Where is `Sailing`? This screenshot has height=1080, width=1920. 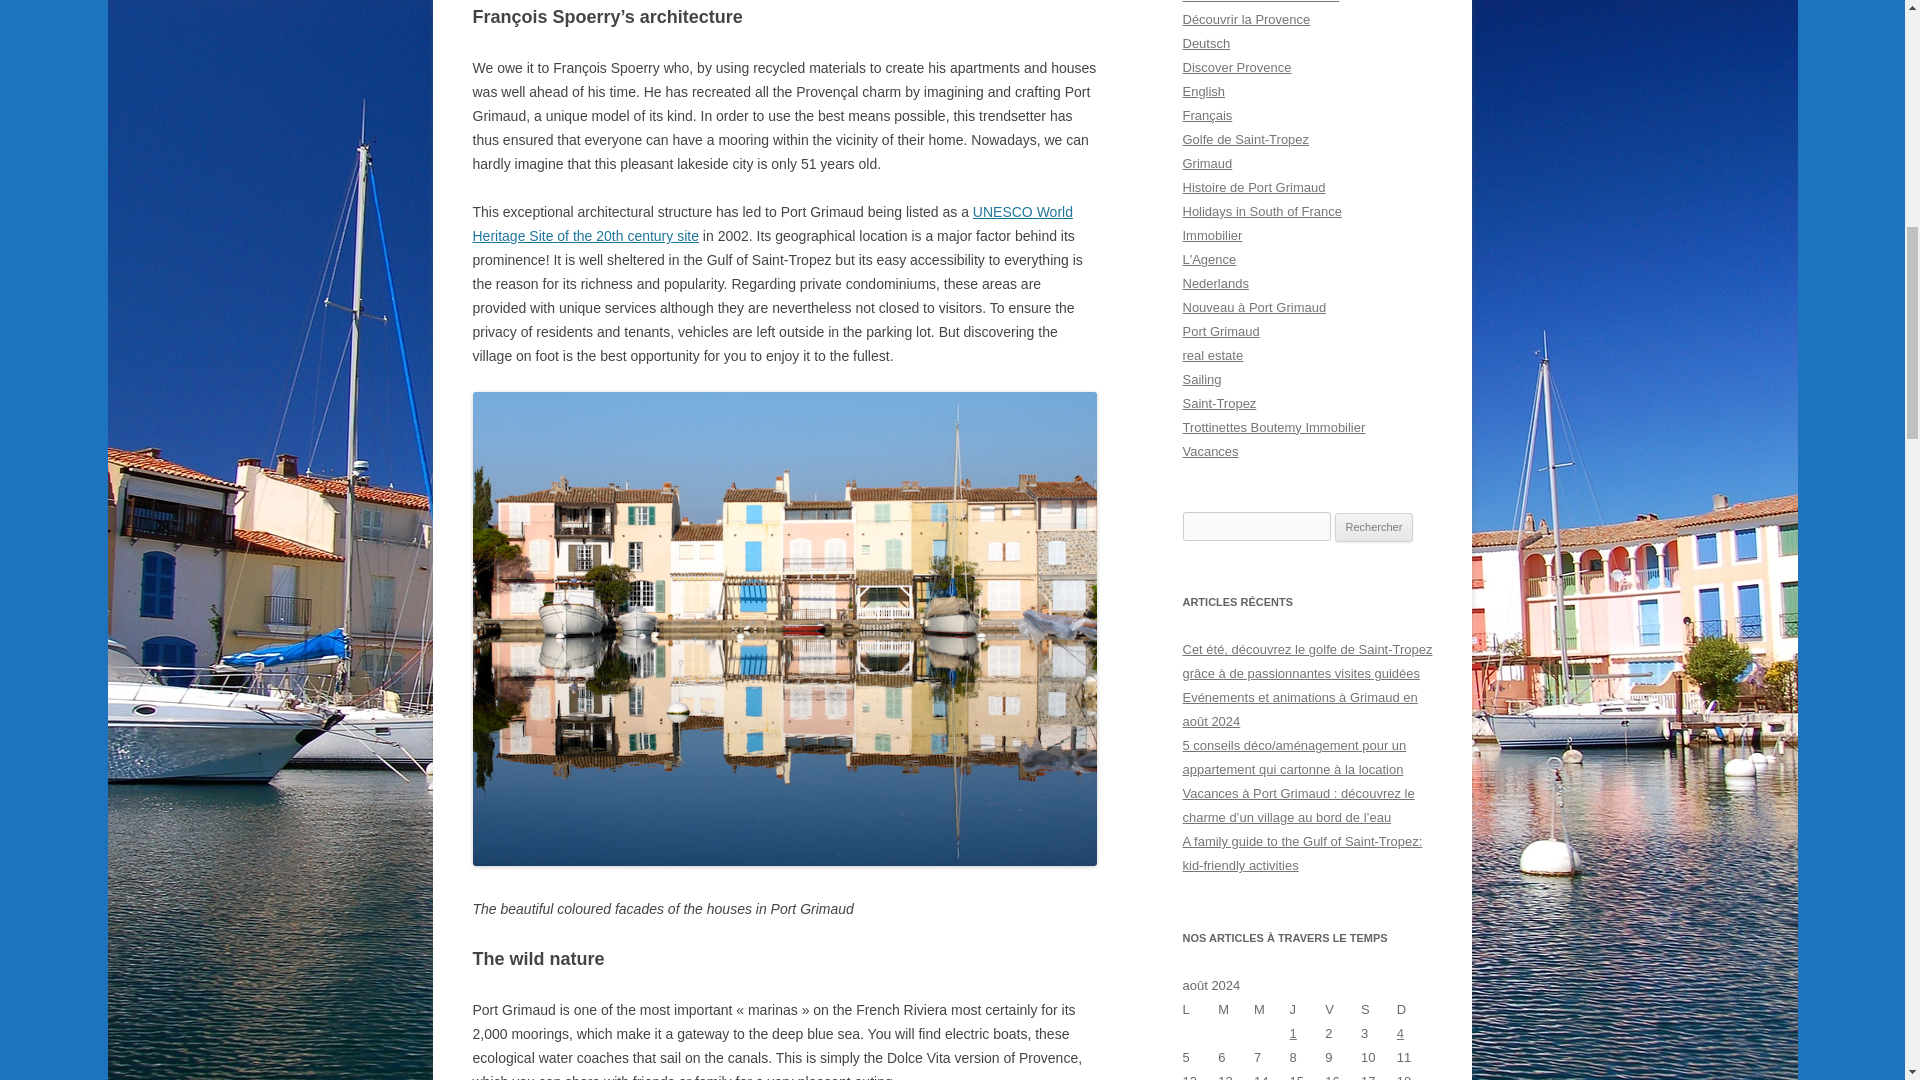
Sailing is located at coordinates (1202, 378).